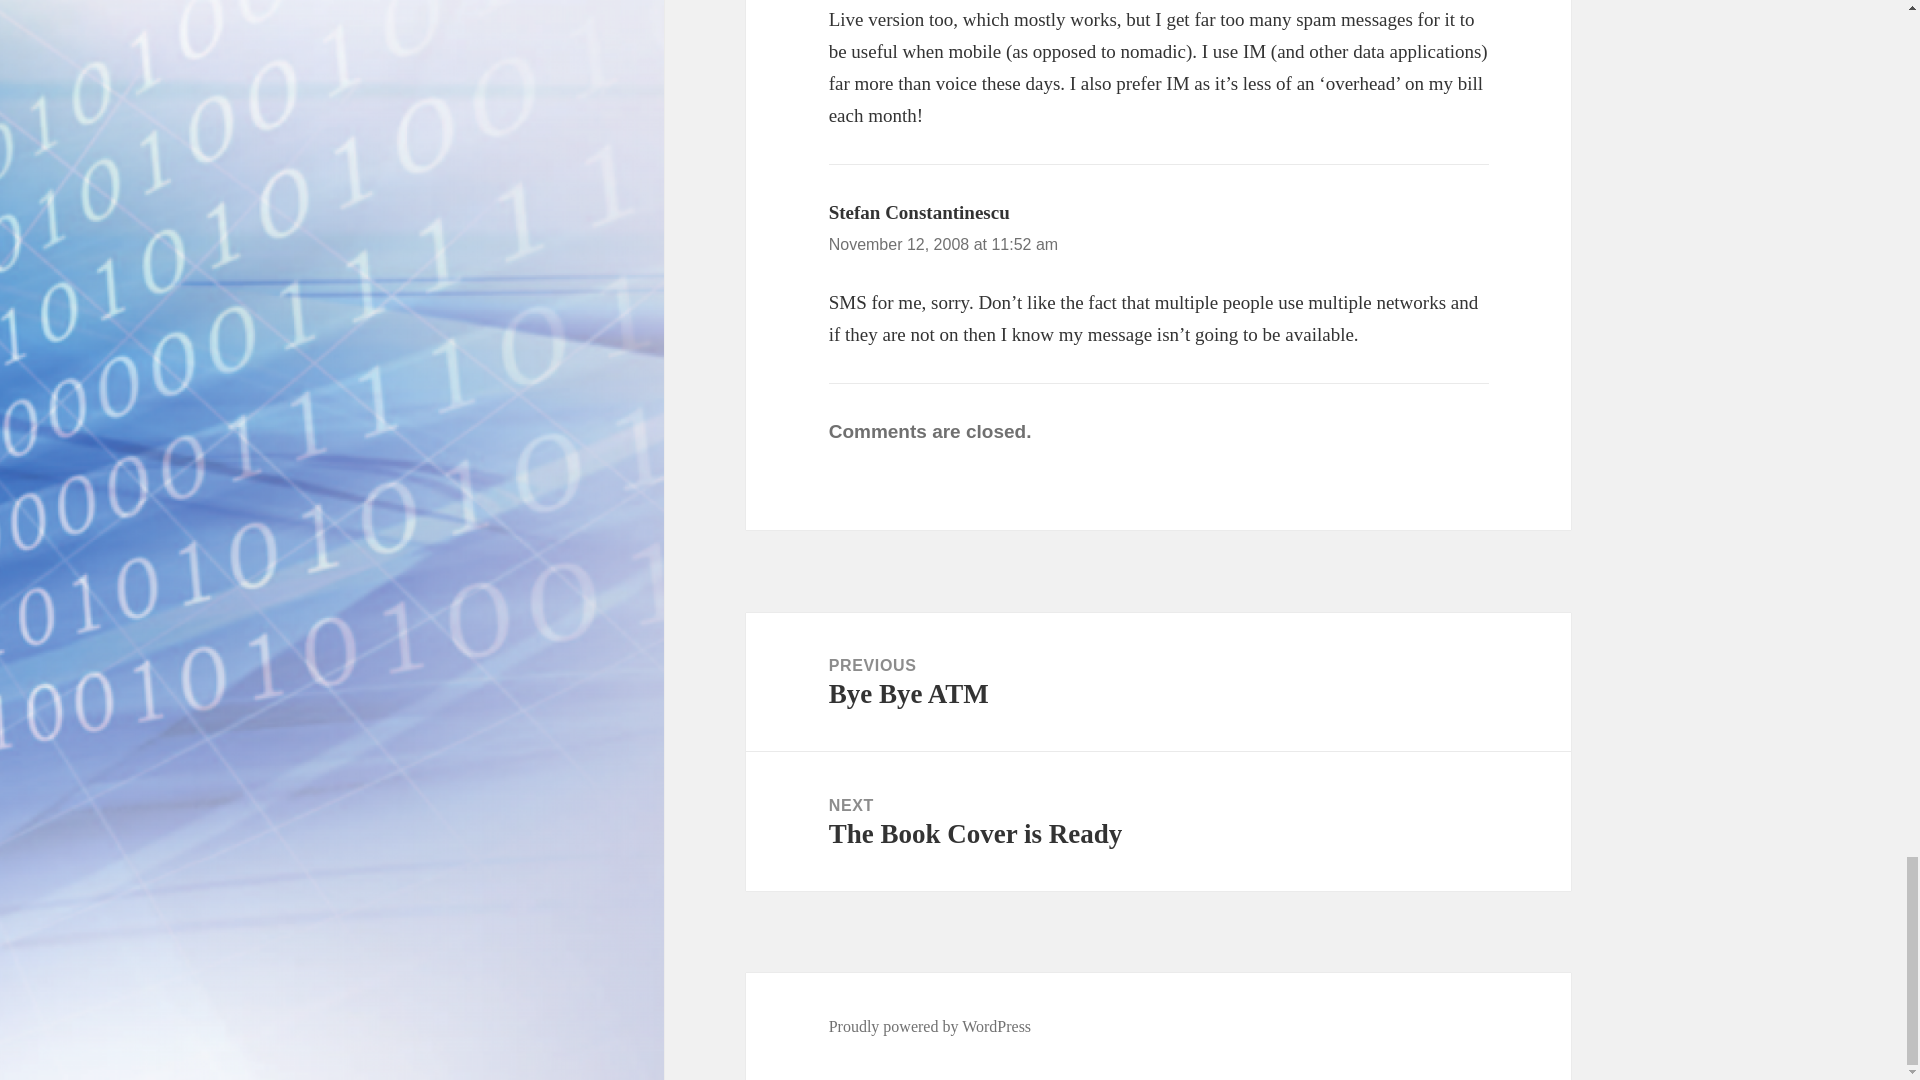 The width and height of the screenshot is (1920, 1080). I want to click on November 12, 2008 at 11:52 am, so click(1158, 821).